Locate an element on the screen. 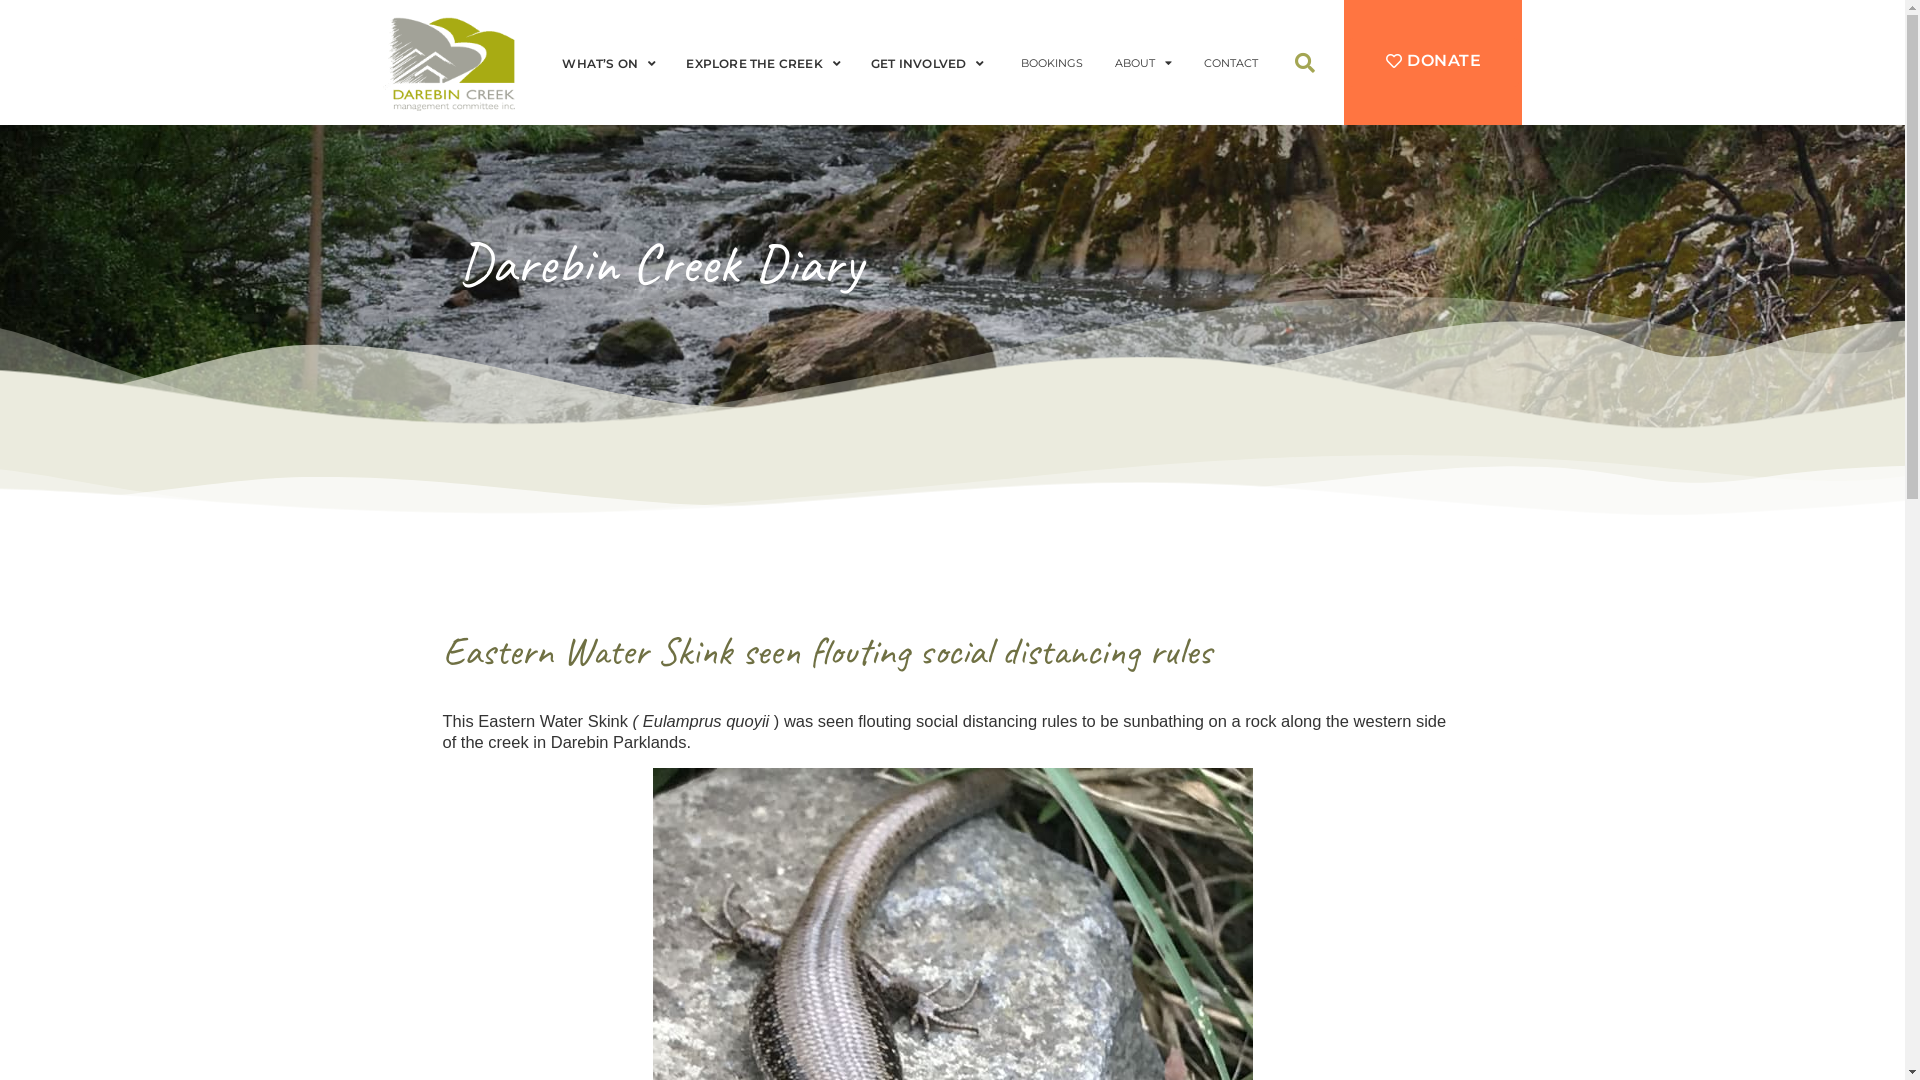 The height and width of the screenshot is (1080, 1920). DONATE is located at coordinates (1434, 62).